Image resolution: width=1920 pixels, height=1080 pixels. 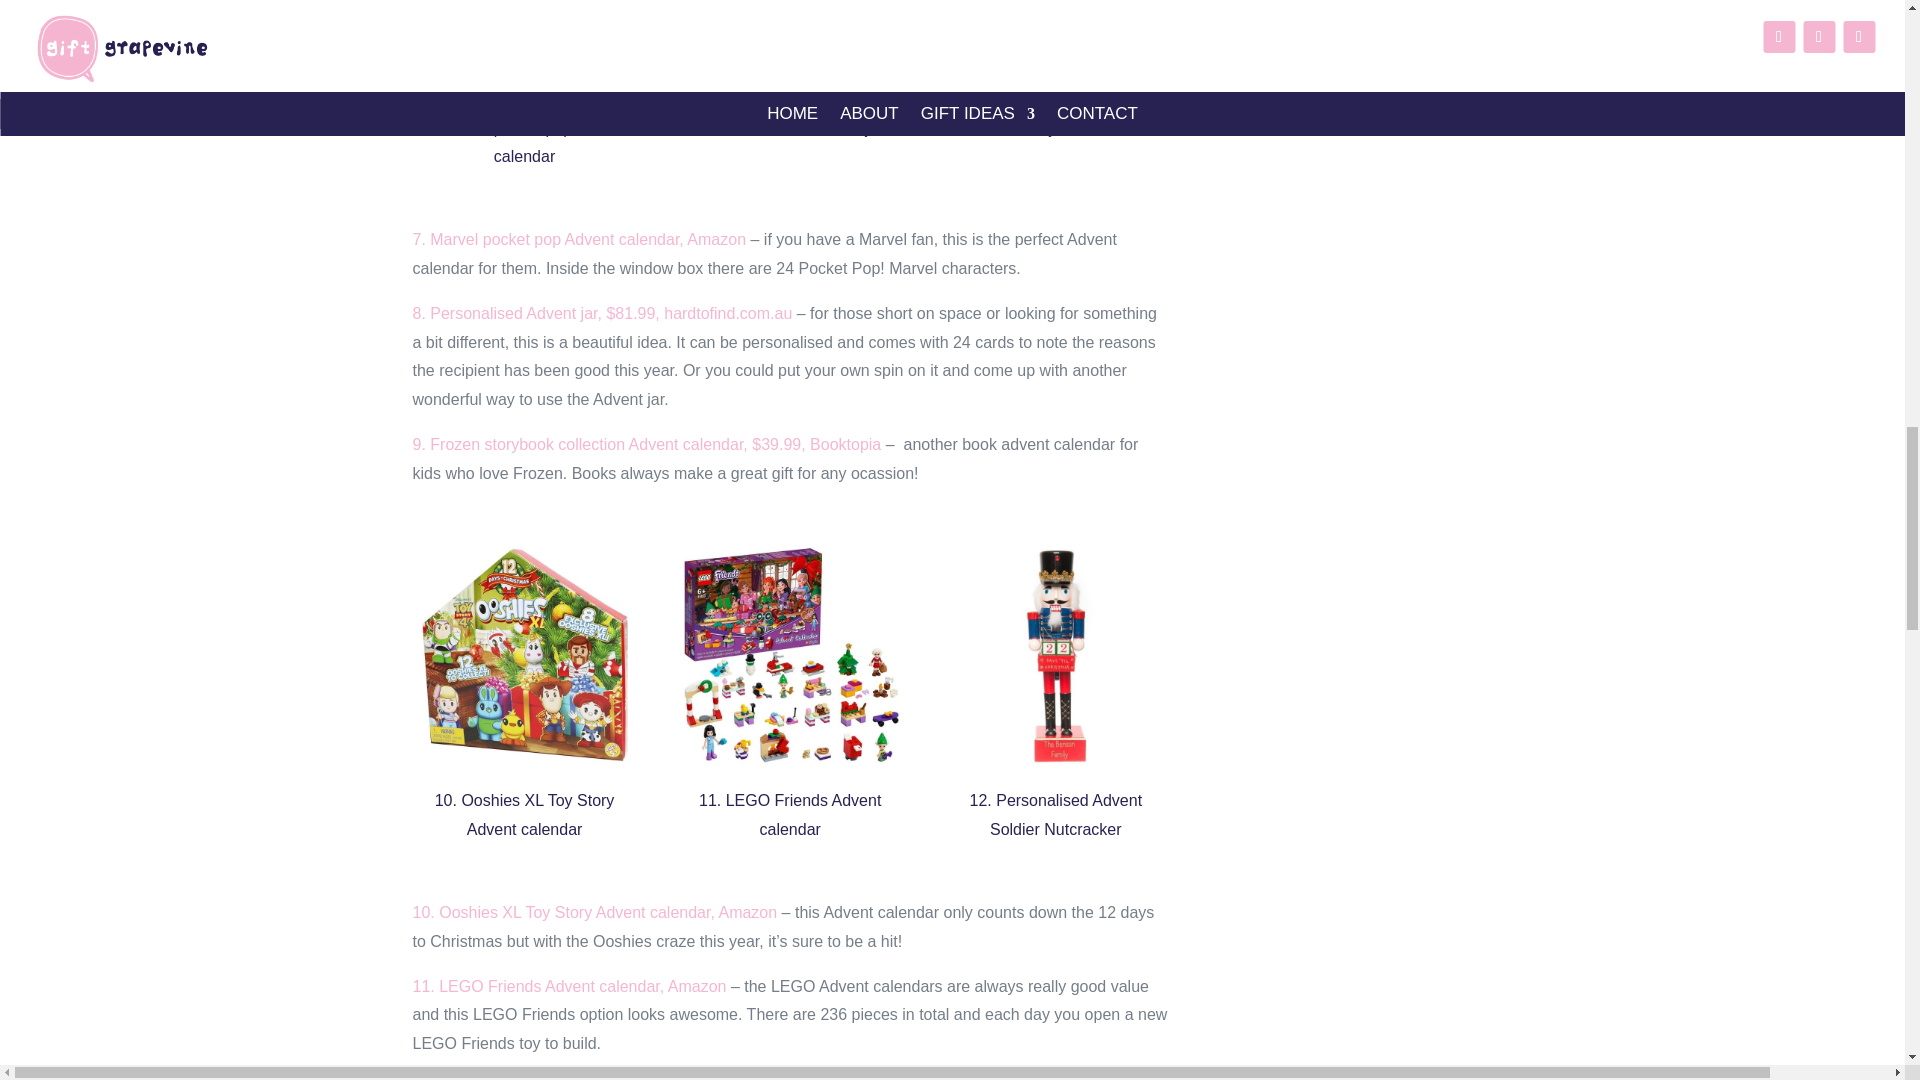 I want to click on ooshies-toy-story-advent-calendar, so click(x=524, y=654).